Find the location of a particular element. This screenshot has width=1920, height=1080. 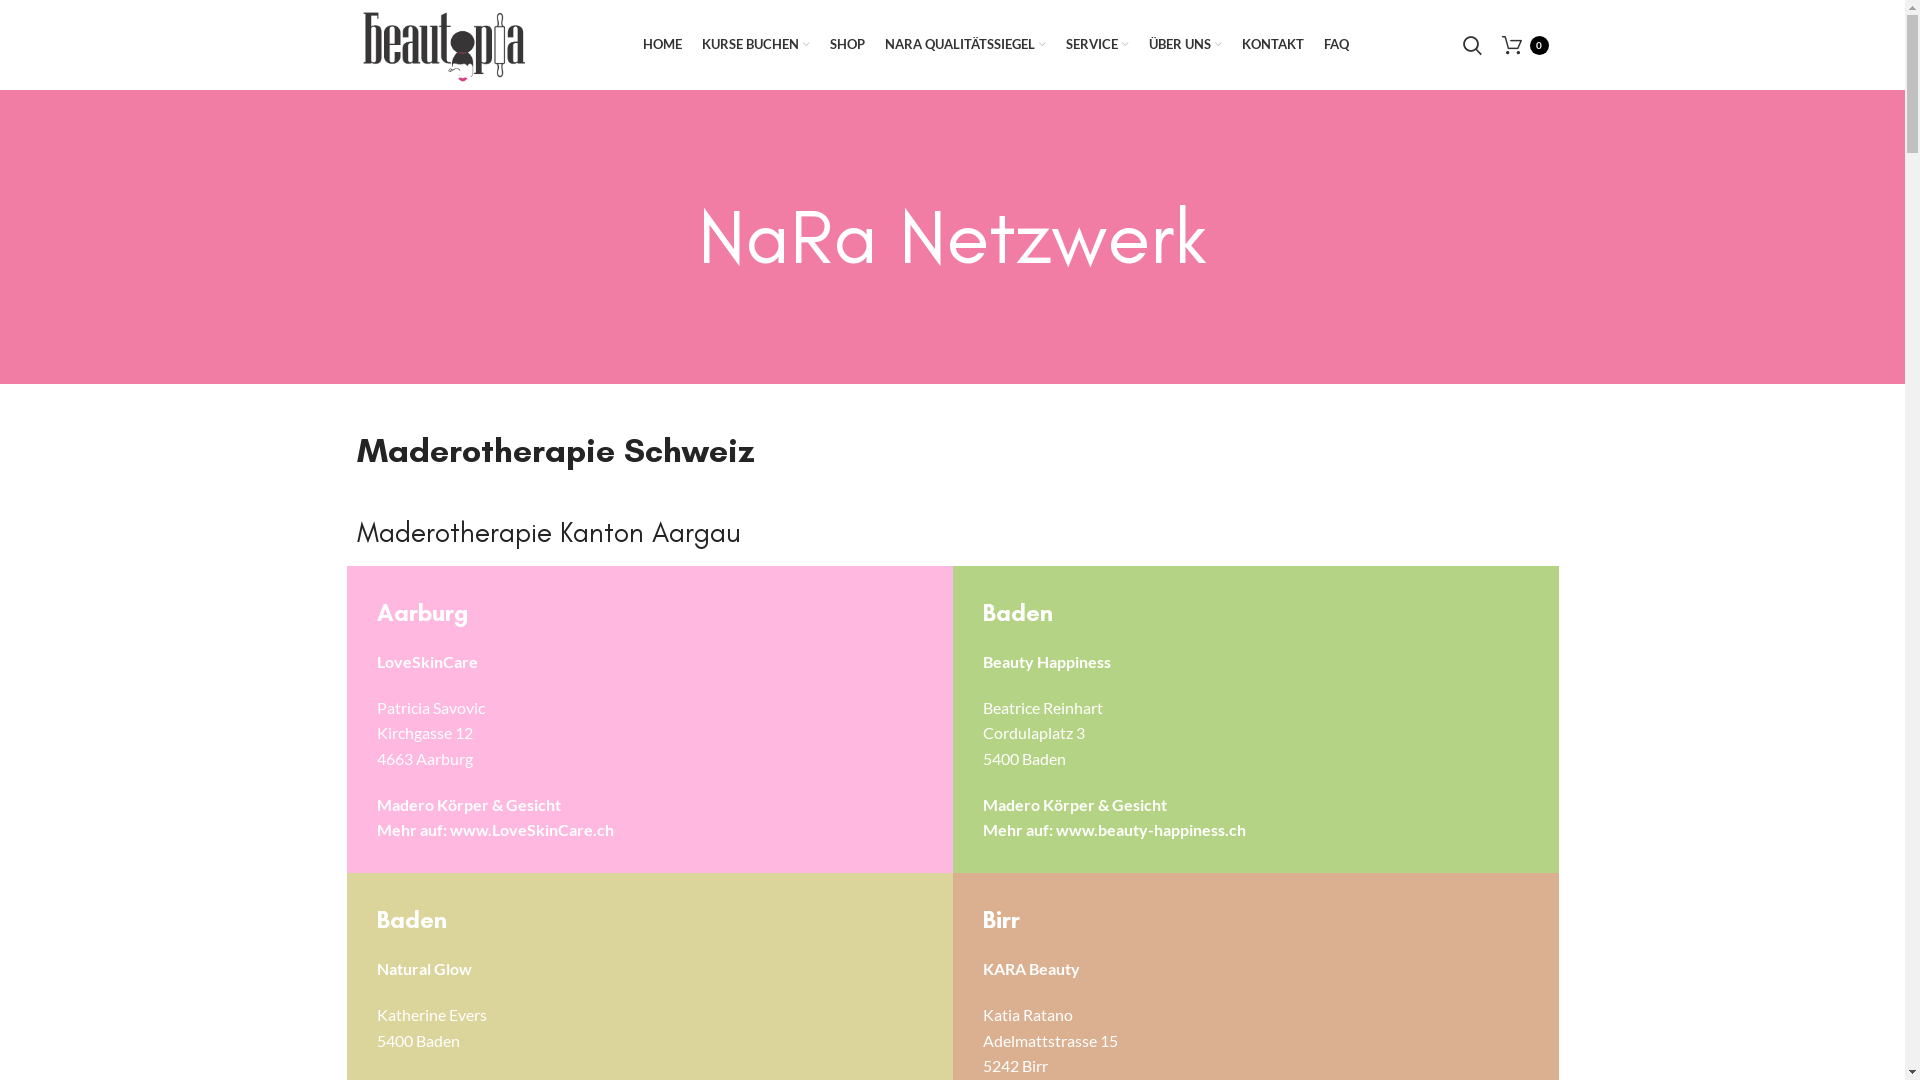

www.beauty-happiness.ch is located at coordinates (1151, 830).